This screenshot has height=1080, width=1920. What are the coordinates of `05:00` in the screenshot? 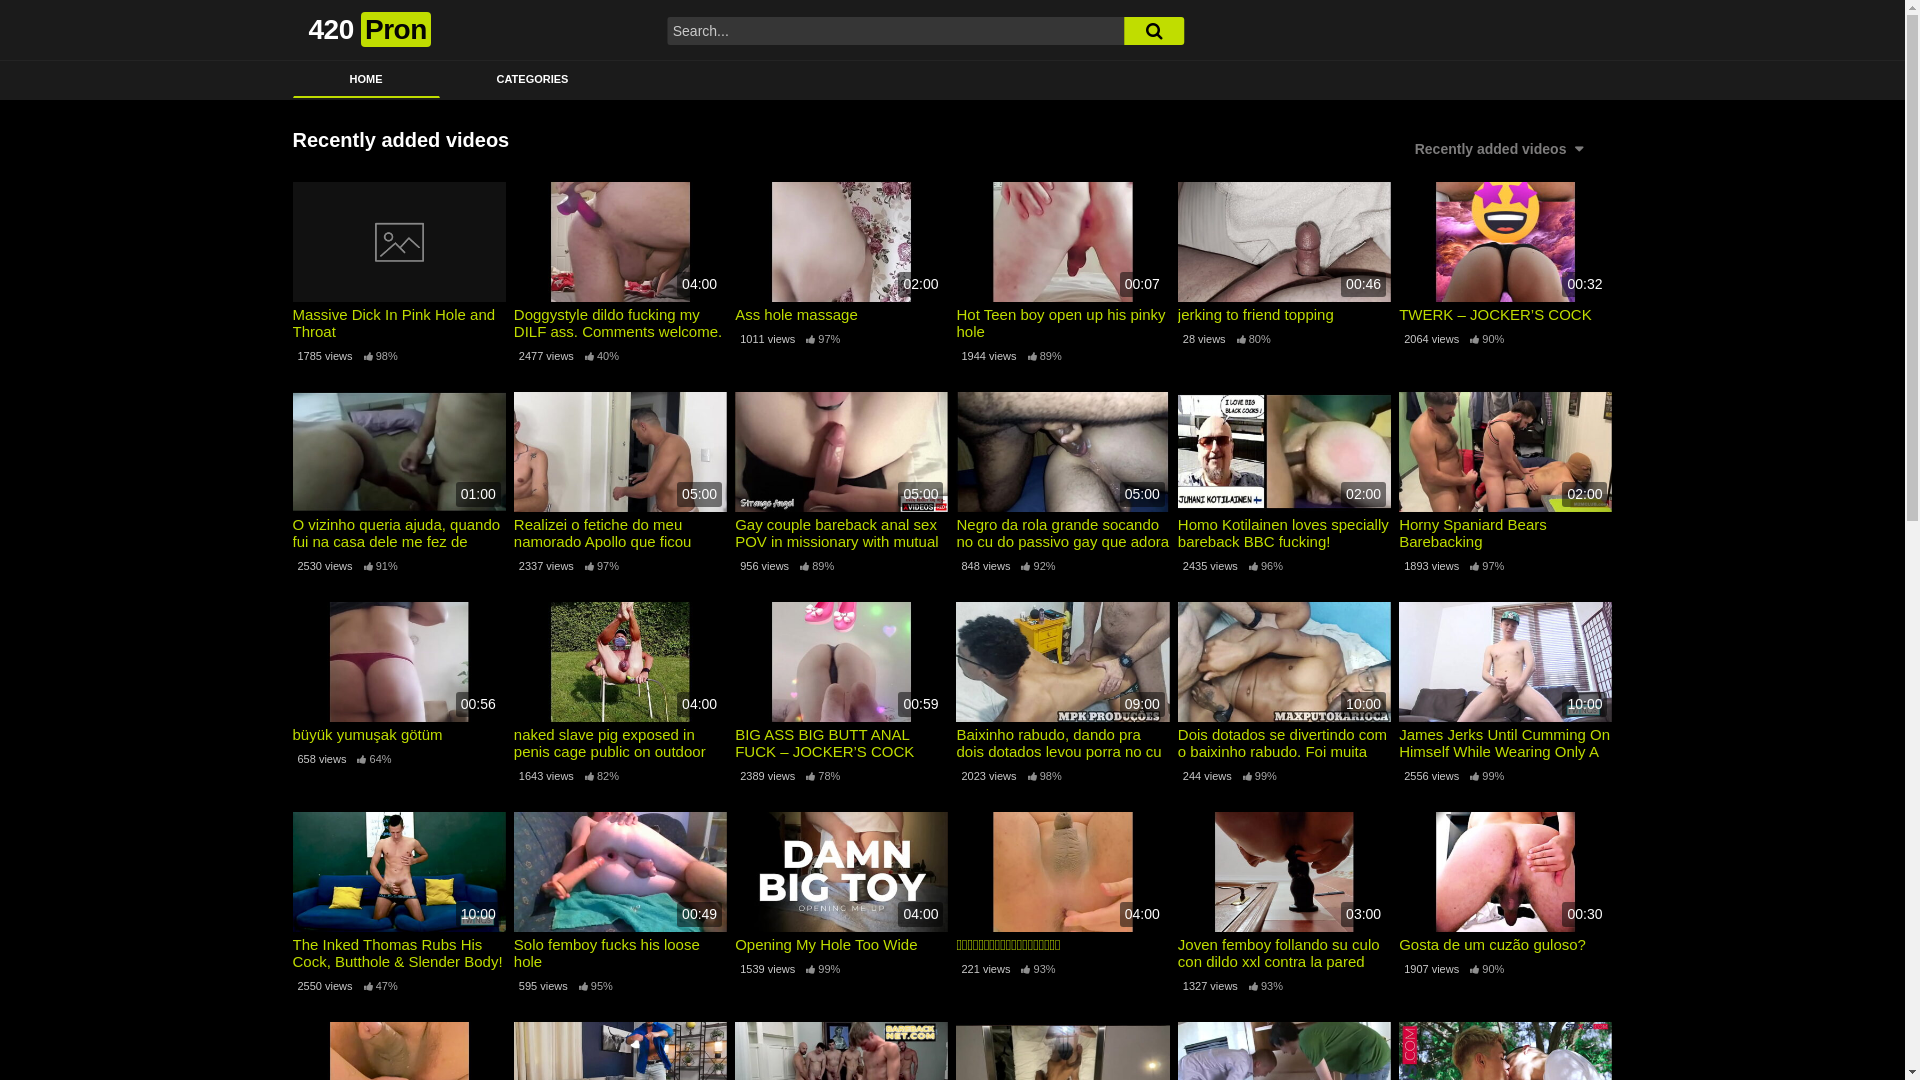 It's located at (1062, 452).